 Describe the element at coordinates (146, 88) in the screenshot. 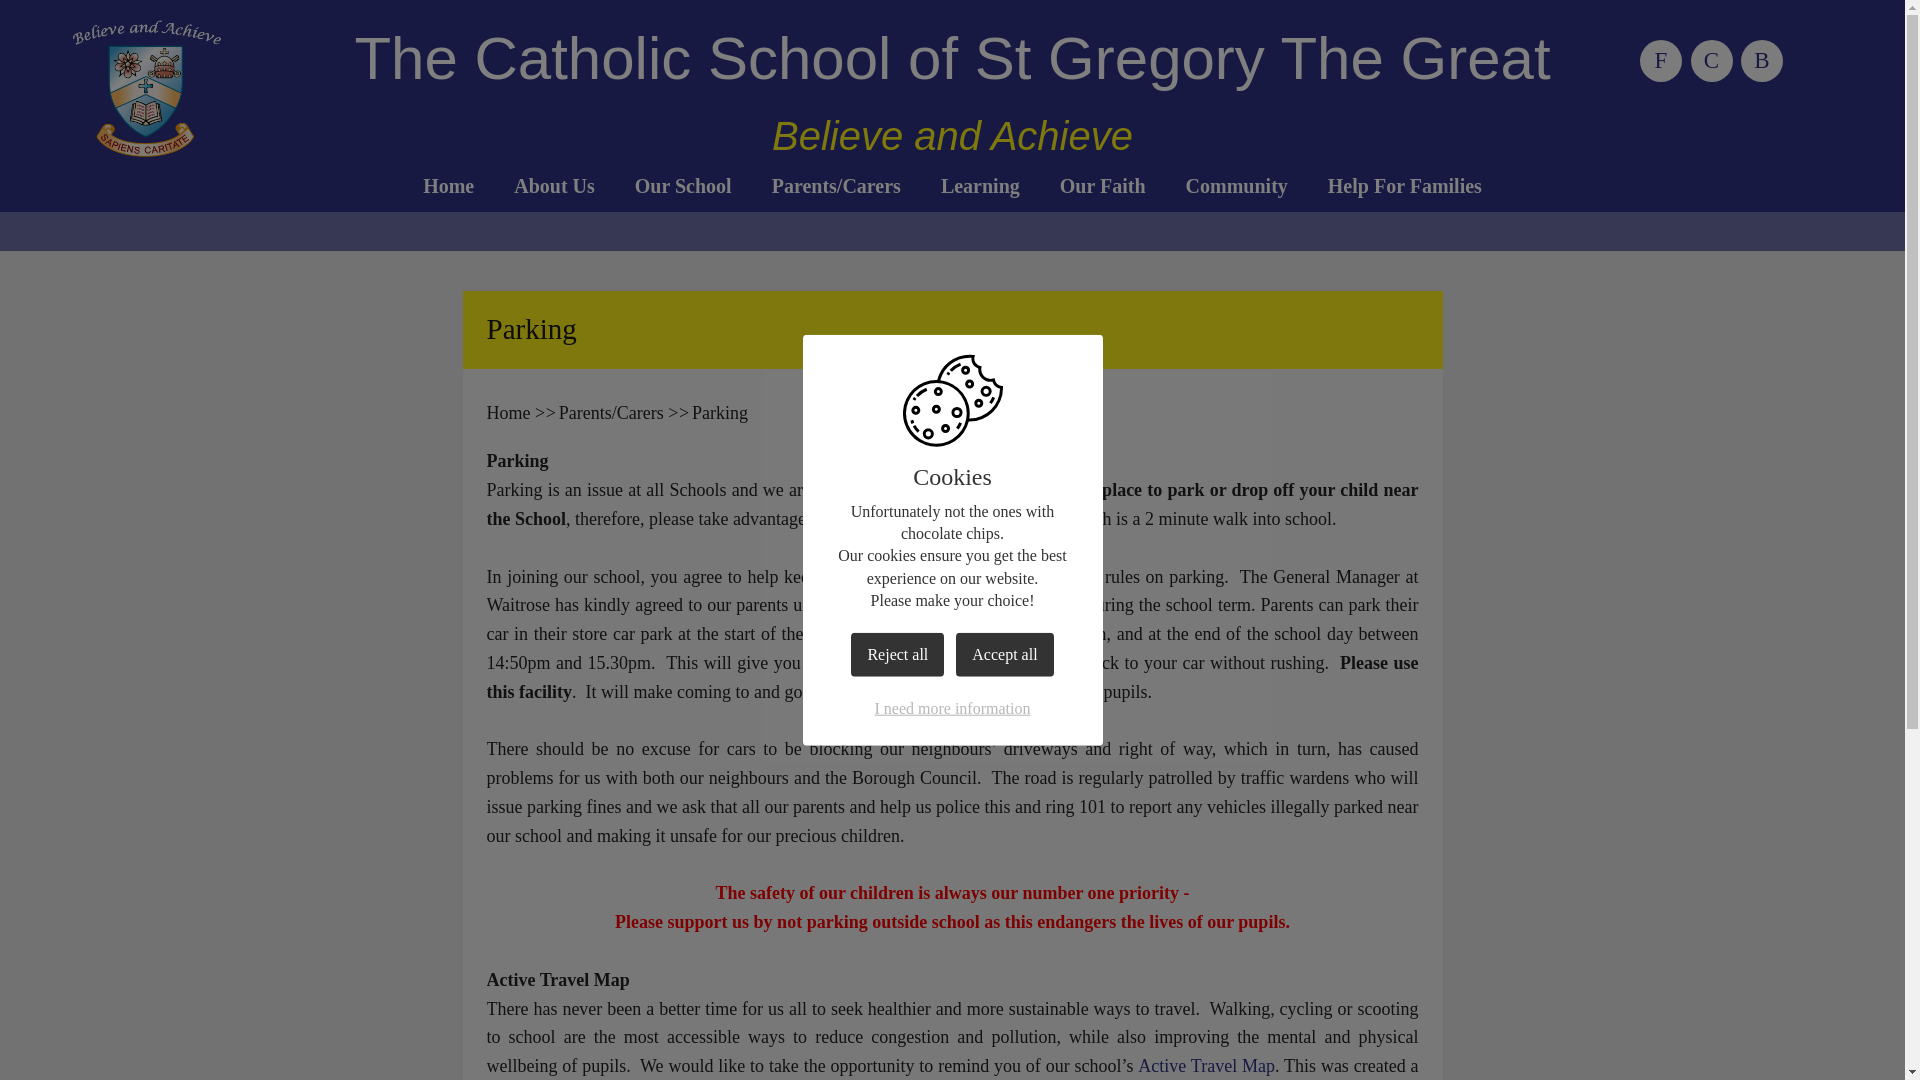

I see `Home Page` at that location.